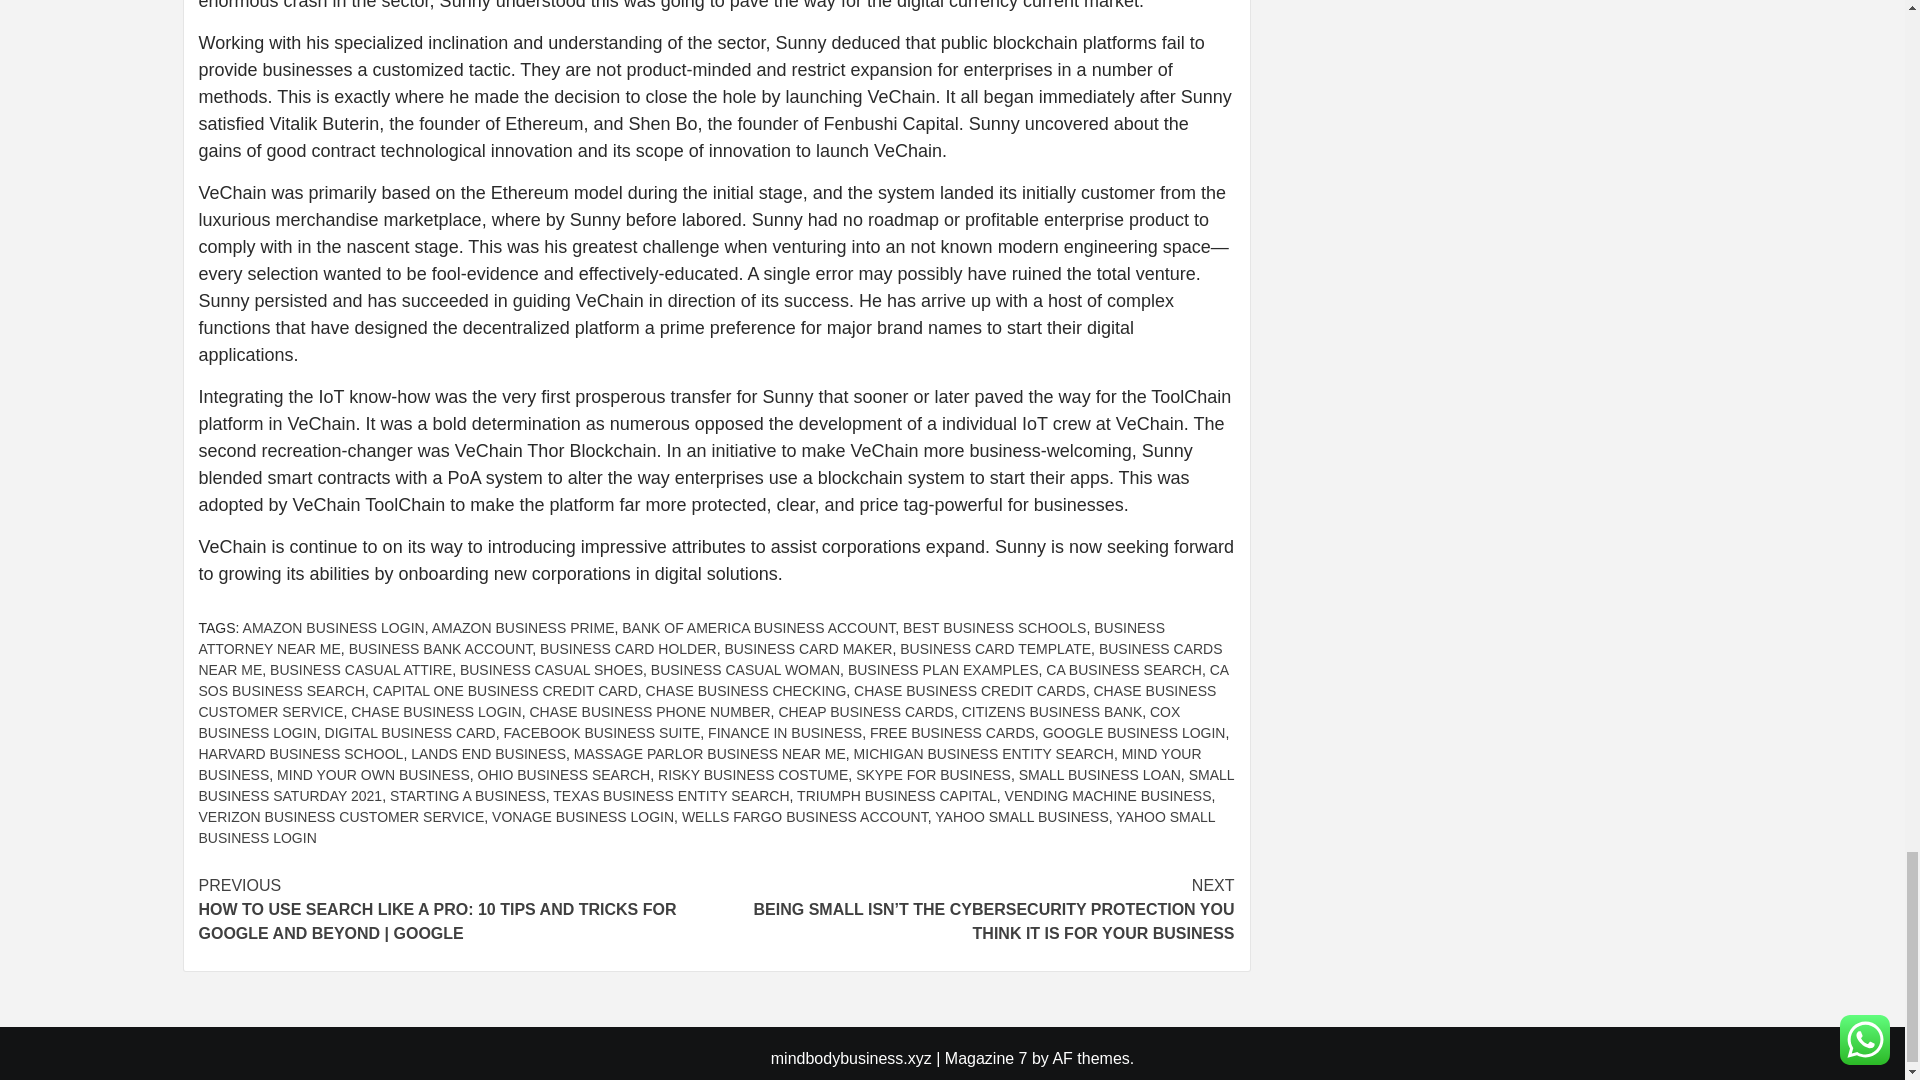  Describe the element at coordinates (1124, 670) in the screenshot. I see `CA BUSINESS SEARCH` at that location.